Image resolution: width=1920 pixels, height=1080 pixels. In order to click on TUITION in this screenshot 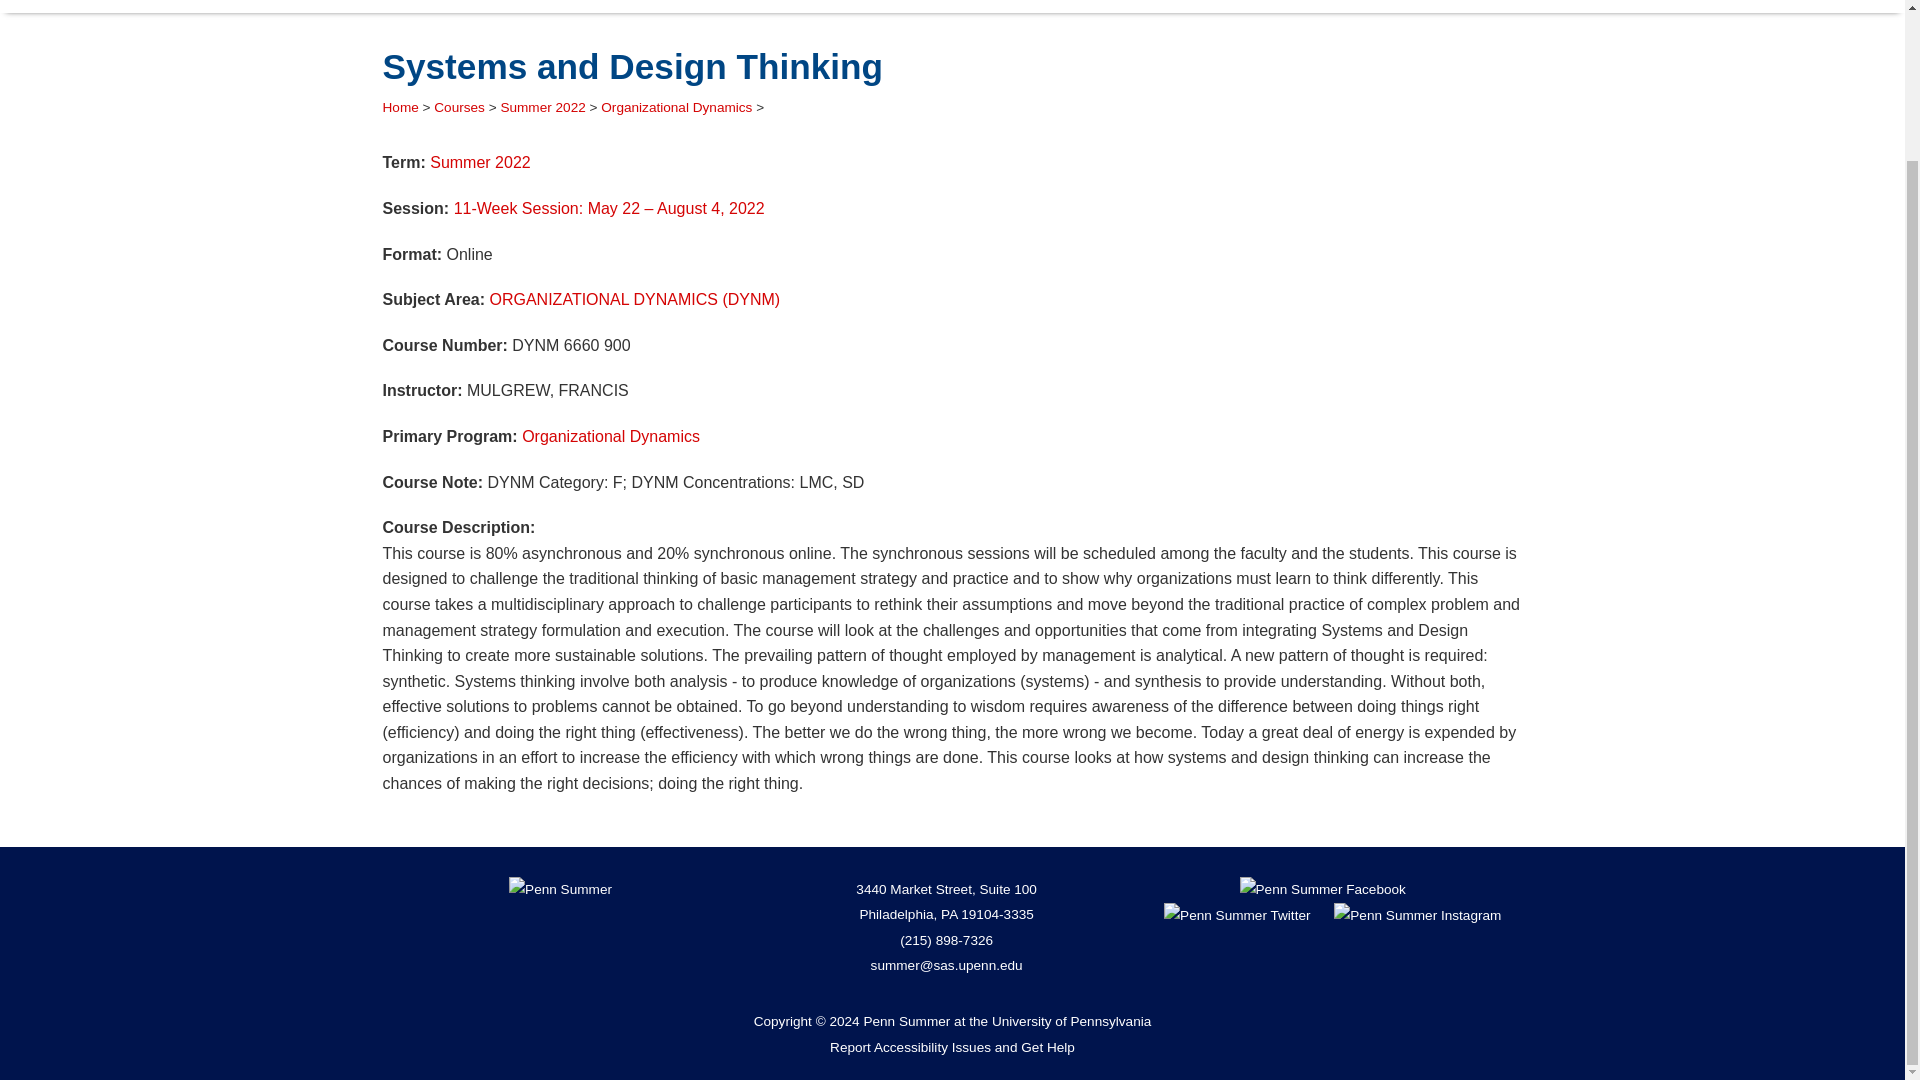, I will do `click(789, 6)`.